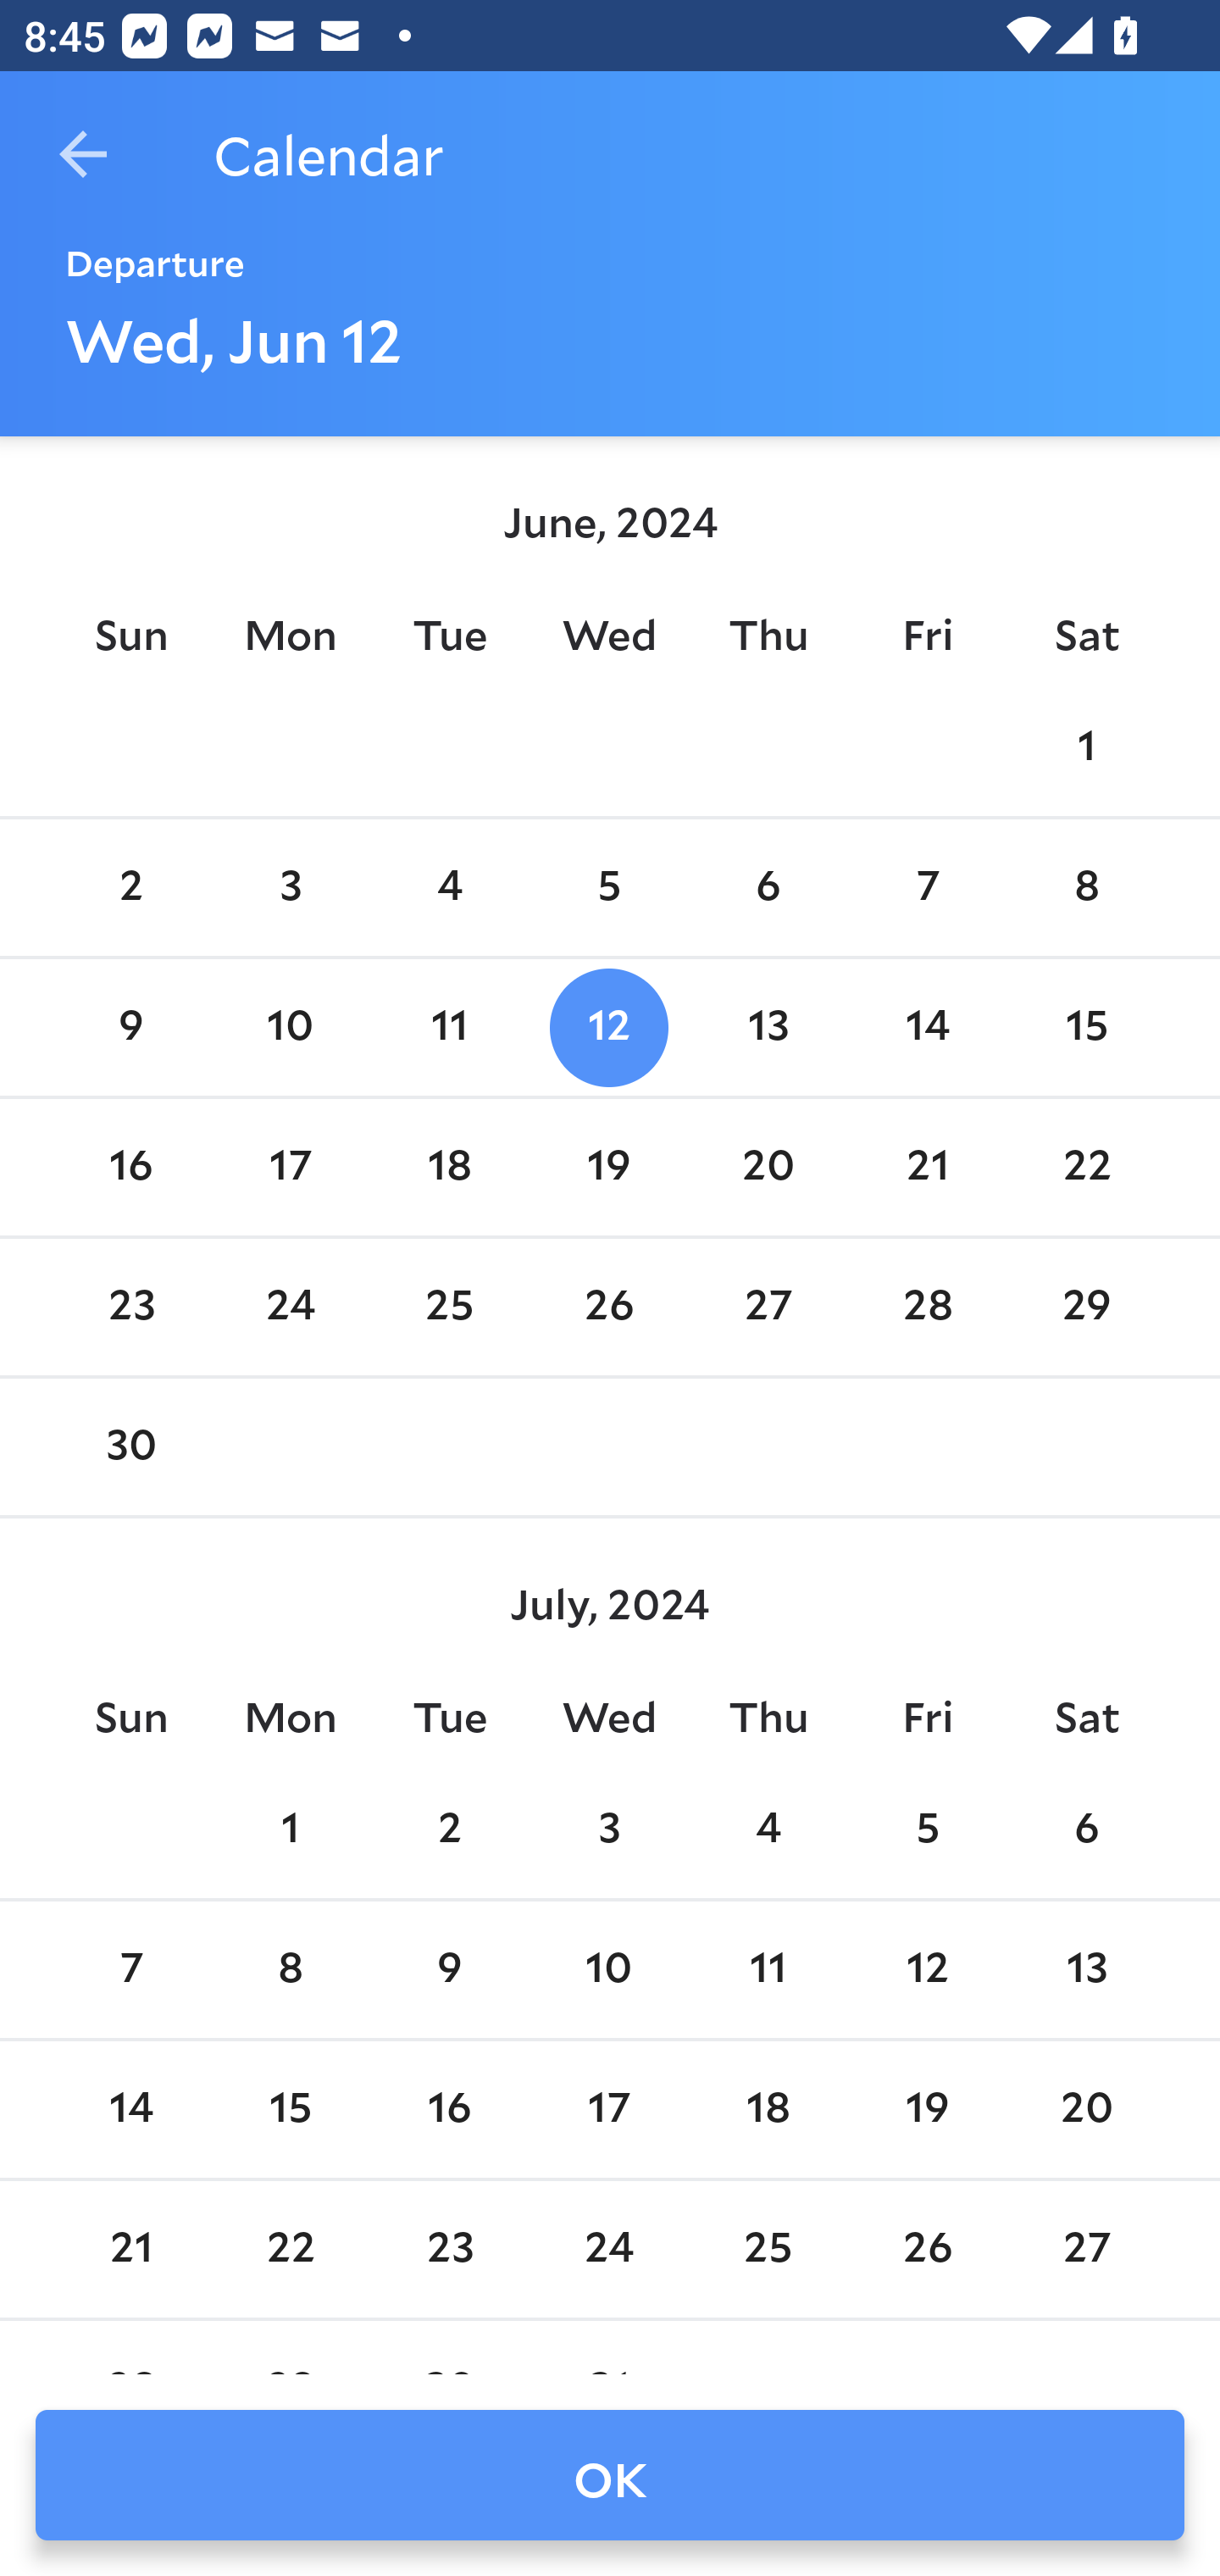  What do you see at coordinates (768, 1167) in the screenshot?
I see `20` at bounding box center [768, 1167].